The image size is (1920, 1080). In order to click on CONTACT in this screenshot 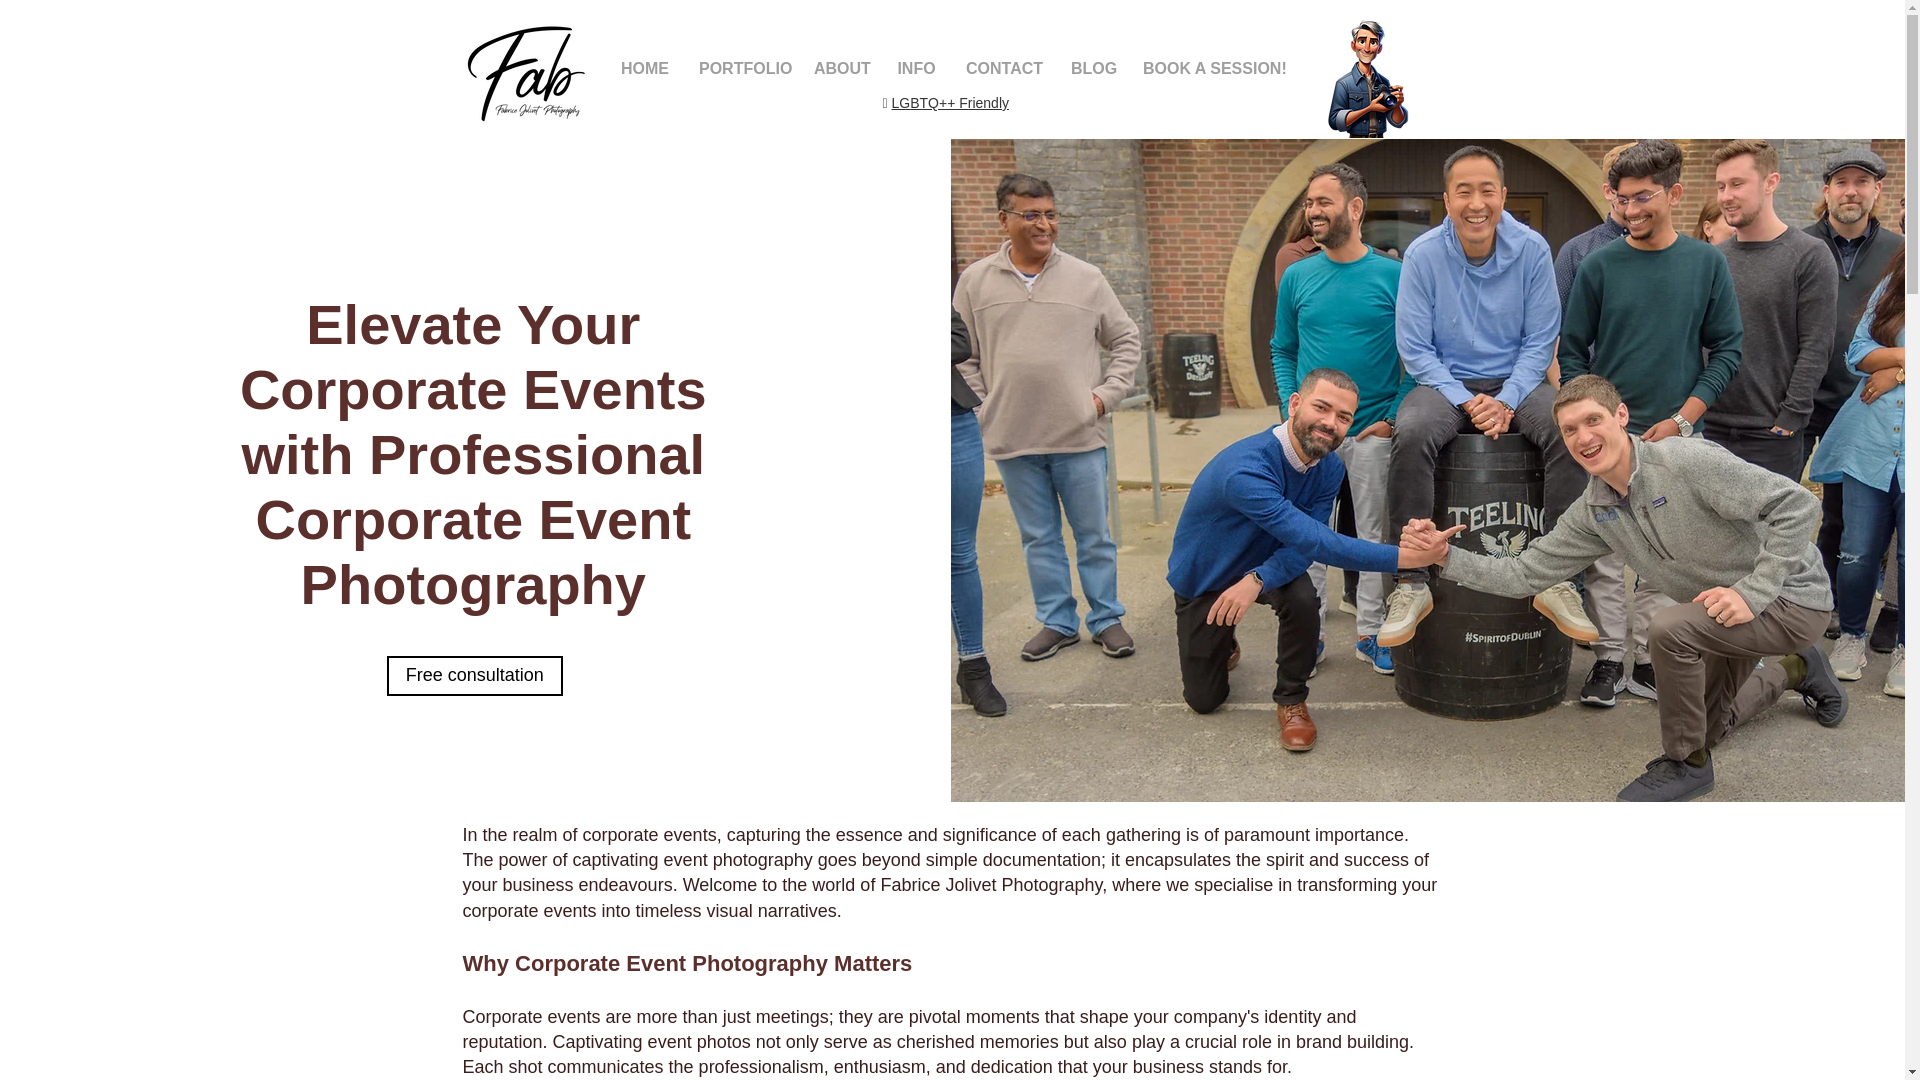, I will do `click(1003, 68)`.